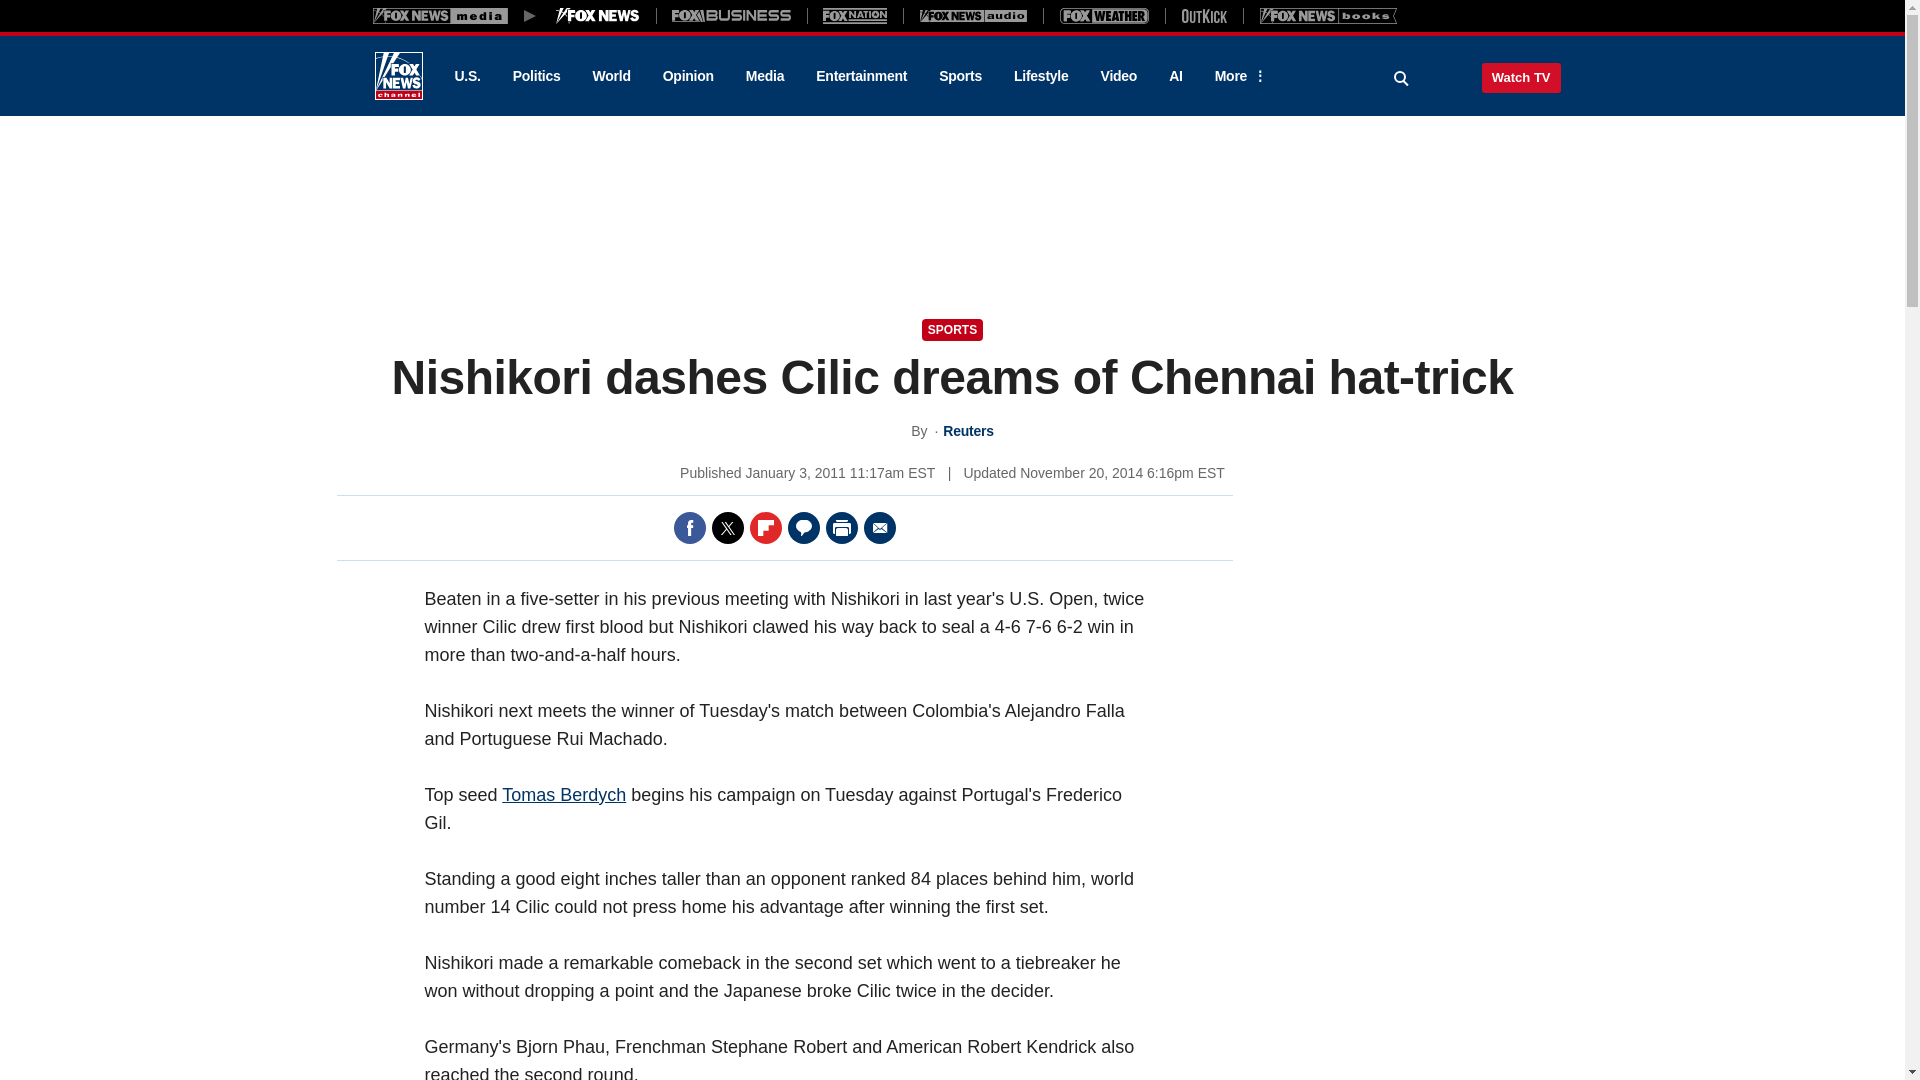 This screenshot has height=1080, width=1920. Describe the element at coordinates (862, 76) in the screenshot. I see `Entertainment` at that location.